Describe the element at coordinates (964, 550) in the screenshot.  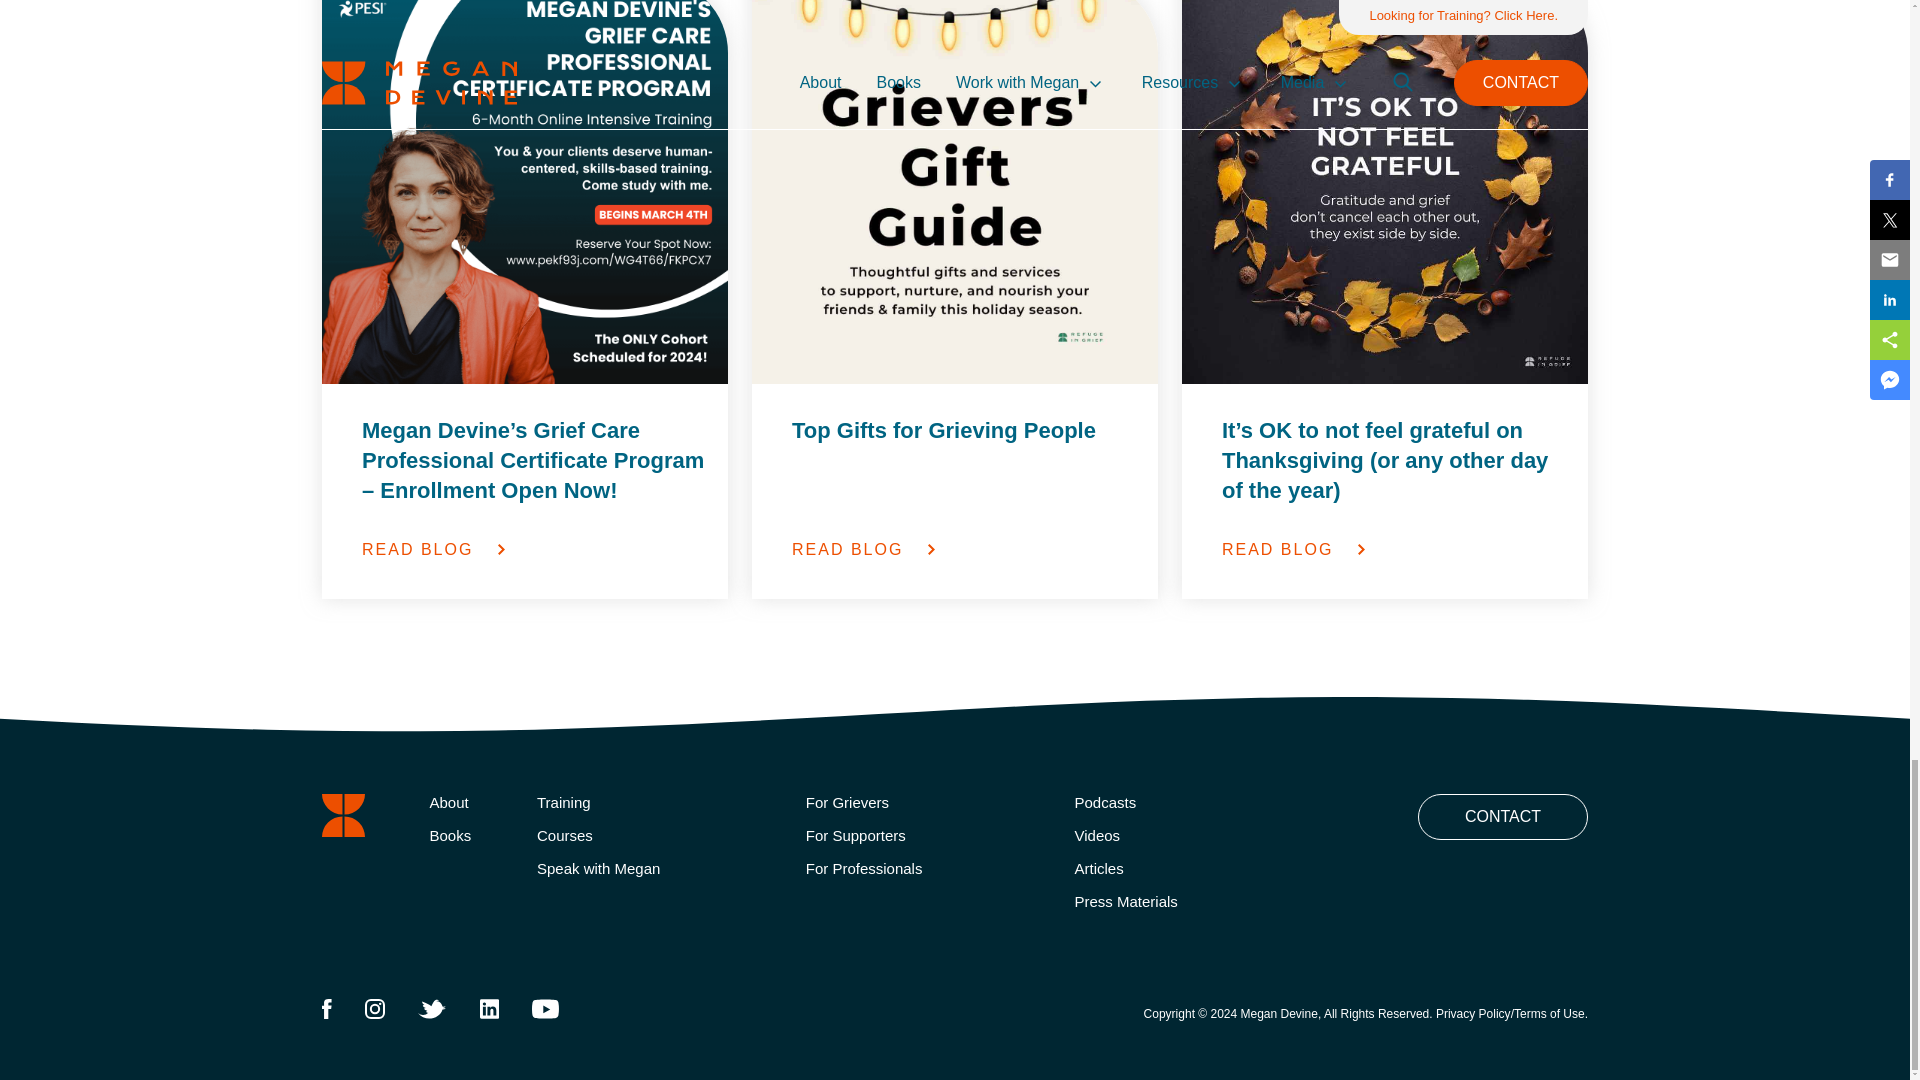
I see `READ BLOG` at that location.